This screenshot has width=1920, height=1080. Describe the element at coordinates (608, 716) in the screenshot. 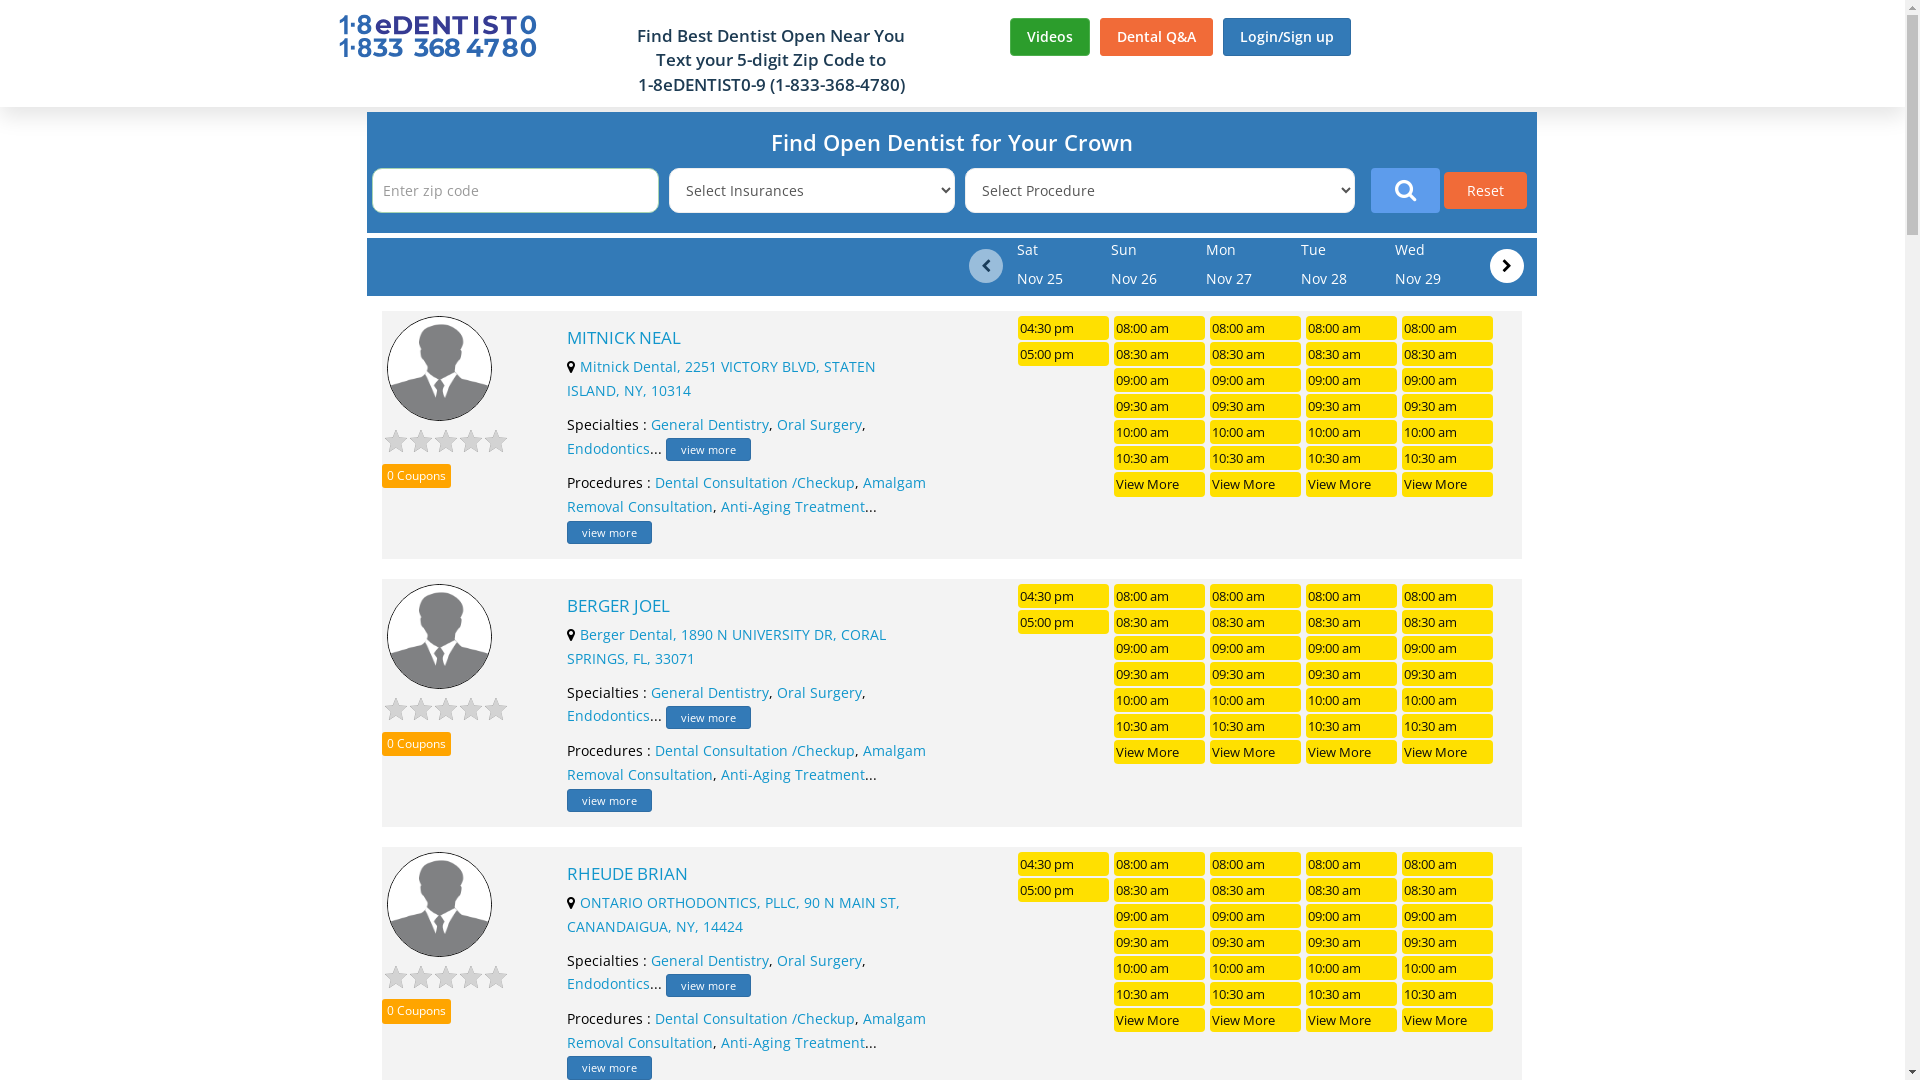

I see `Endodontics` at that location.